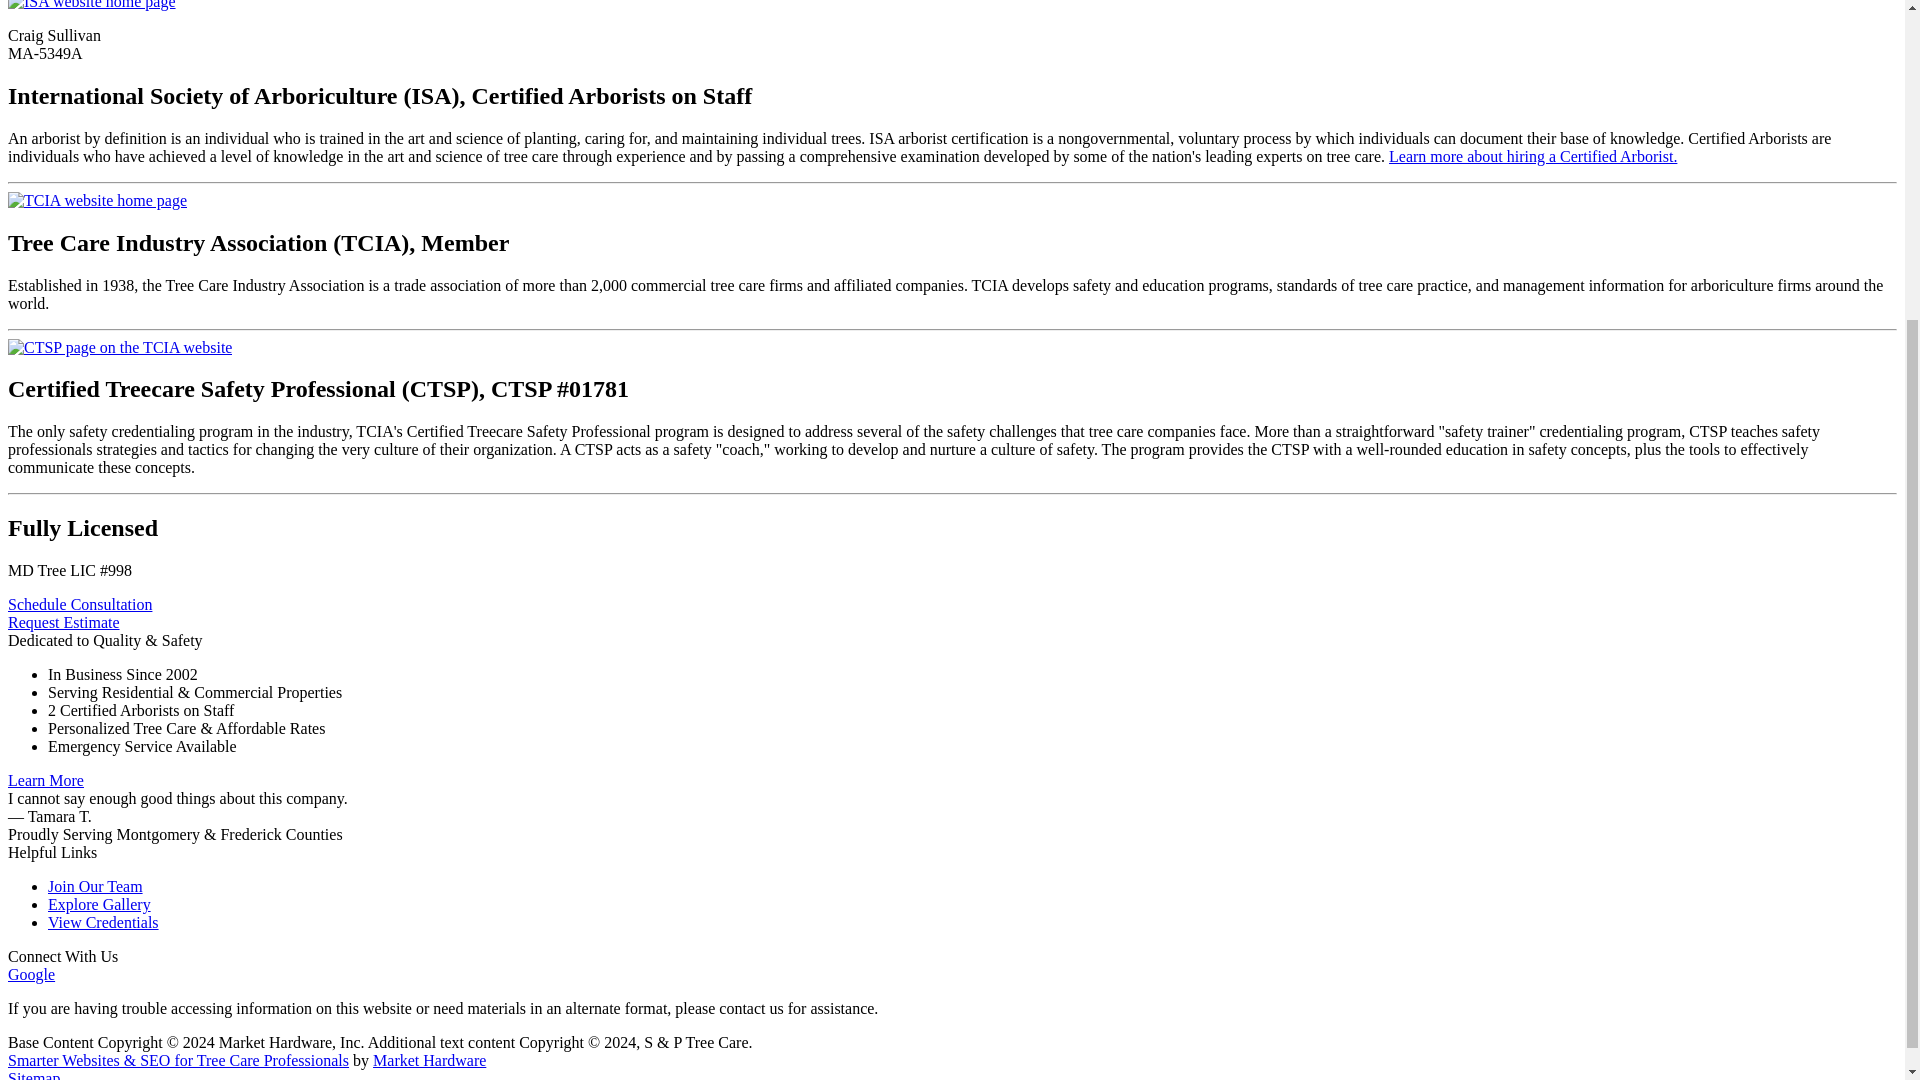  Describe the element at coordinates (95, 886) in the screenshot. I see `Join Our Team` at that location.